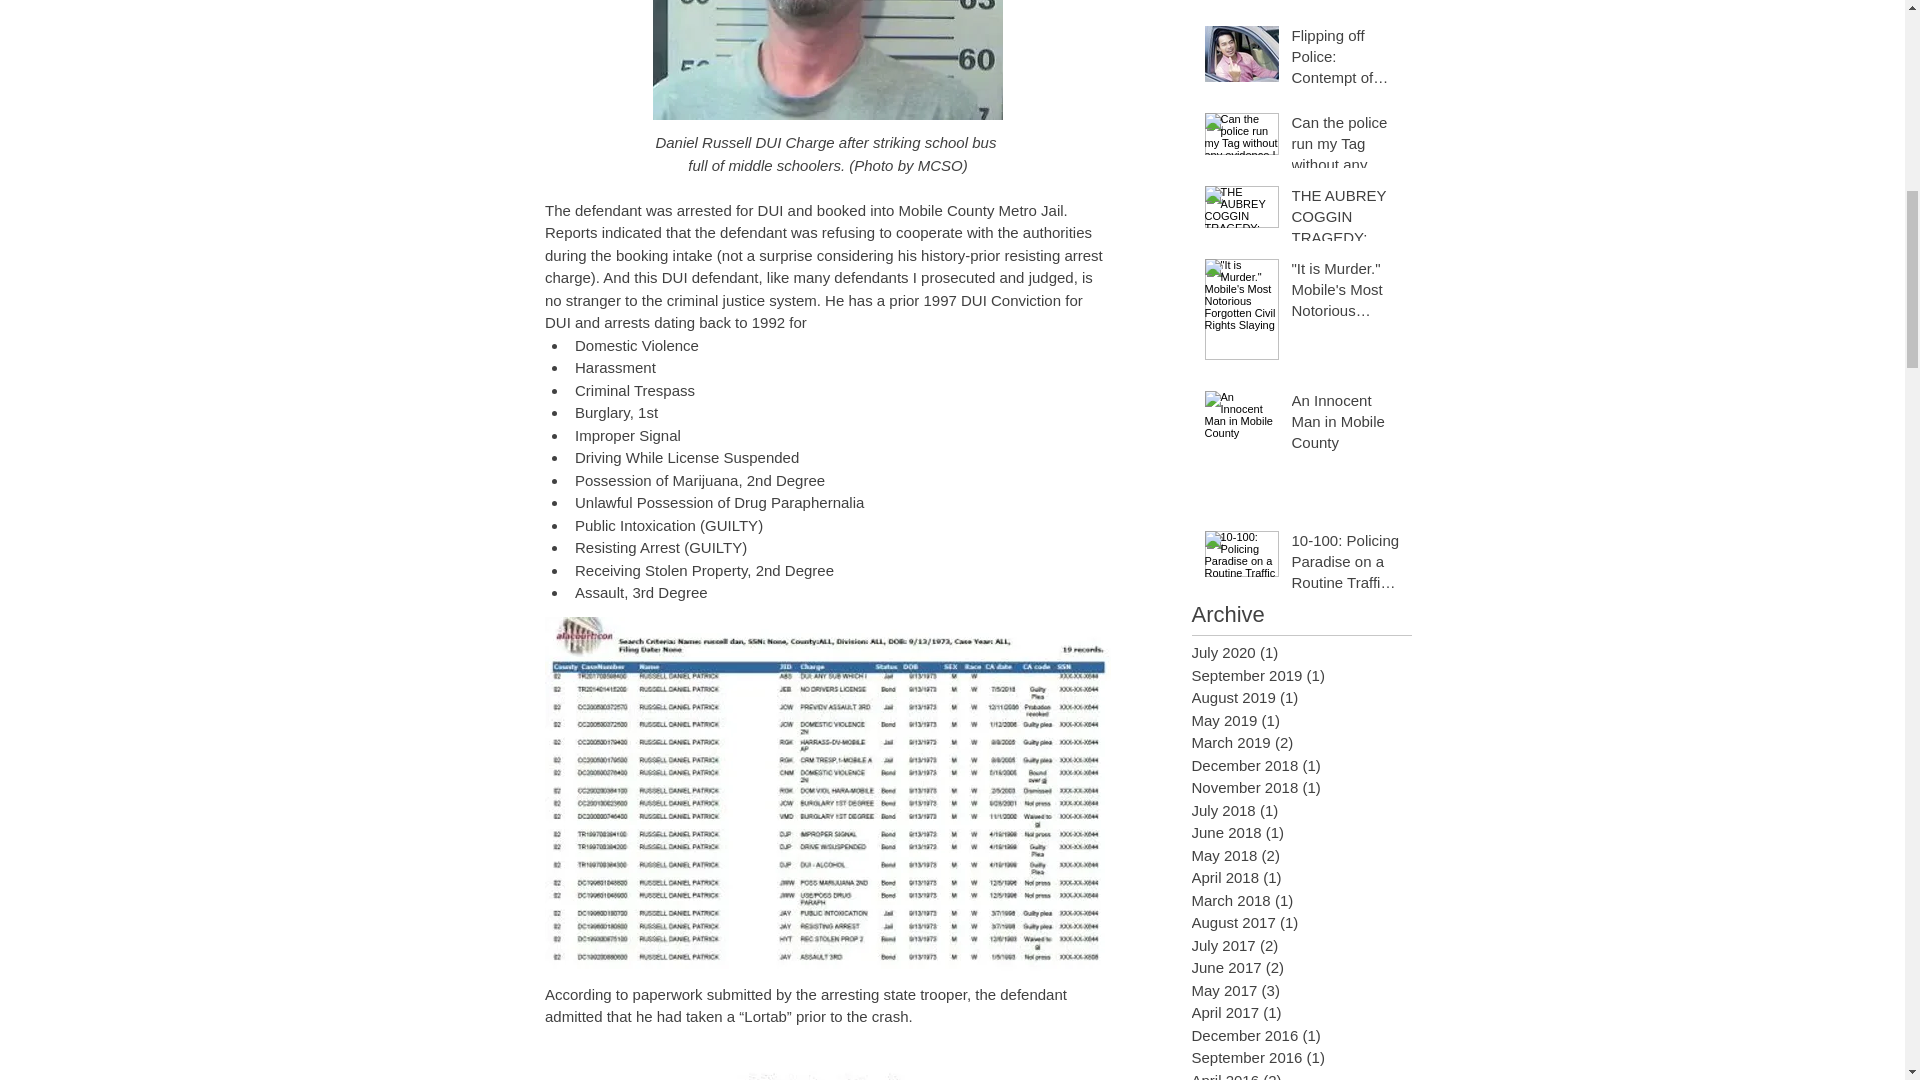  What do you see at coordinates (1346, 60) in the screenshot?
I see `Flipping off Police: Contempt of Cop or Free Speech?` at bounding box center [1346, 60].